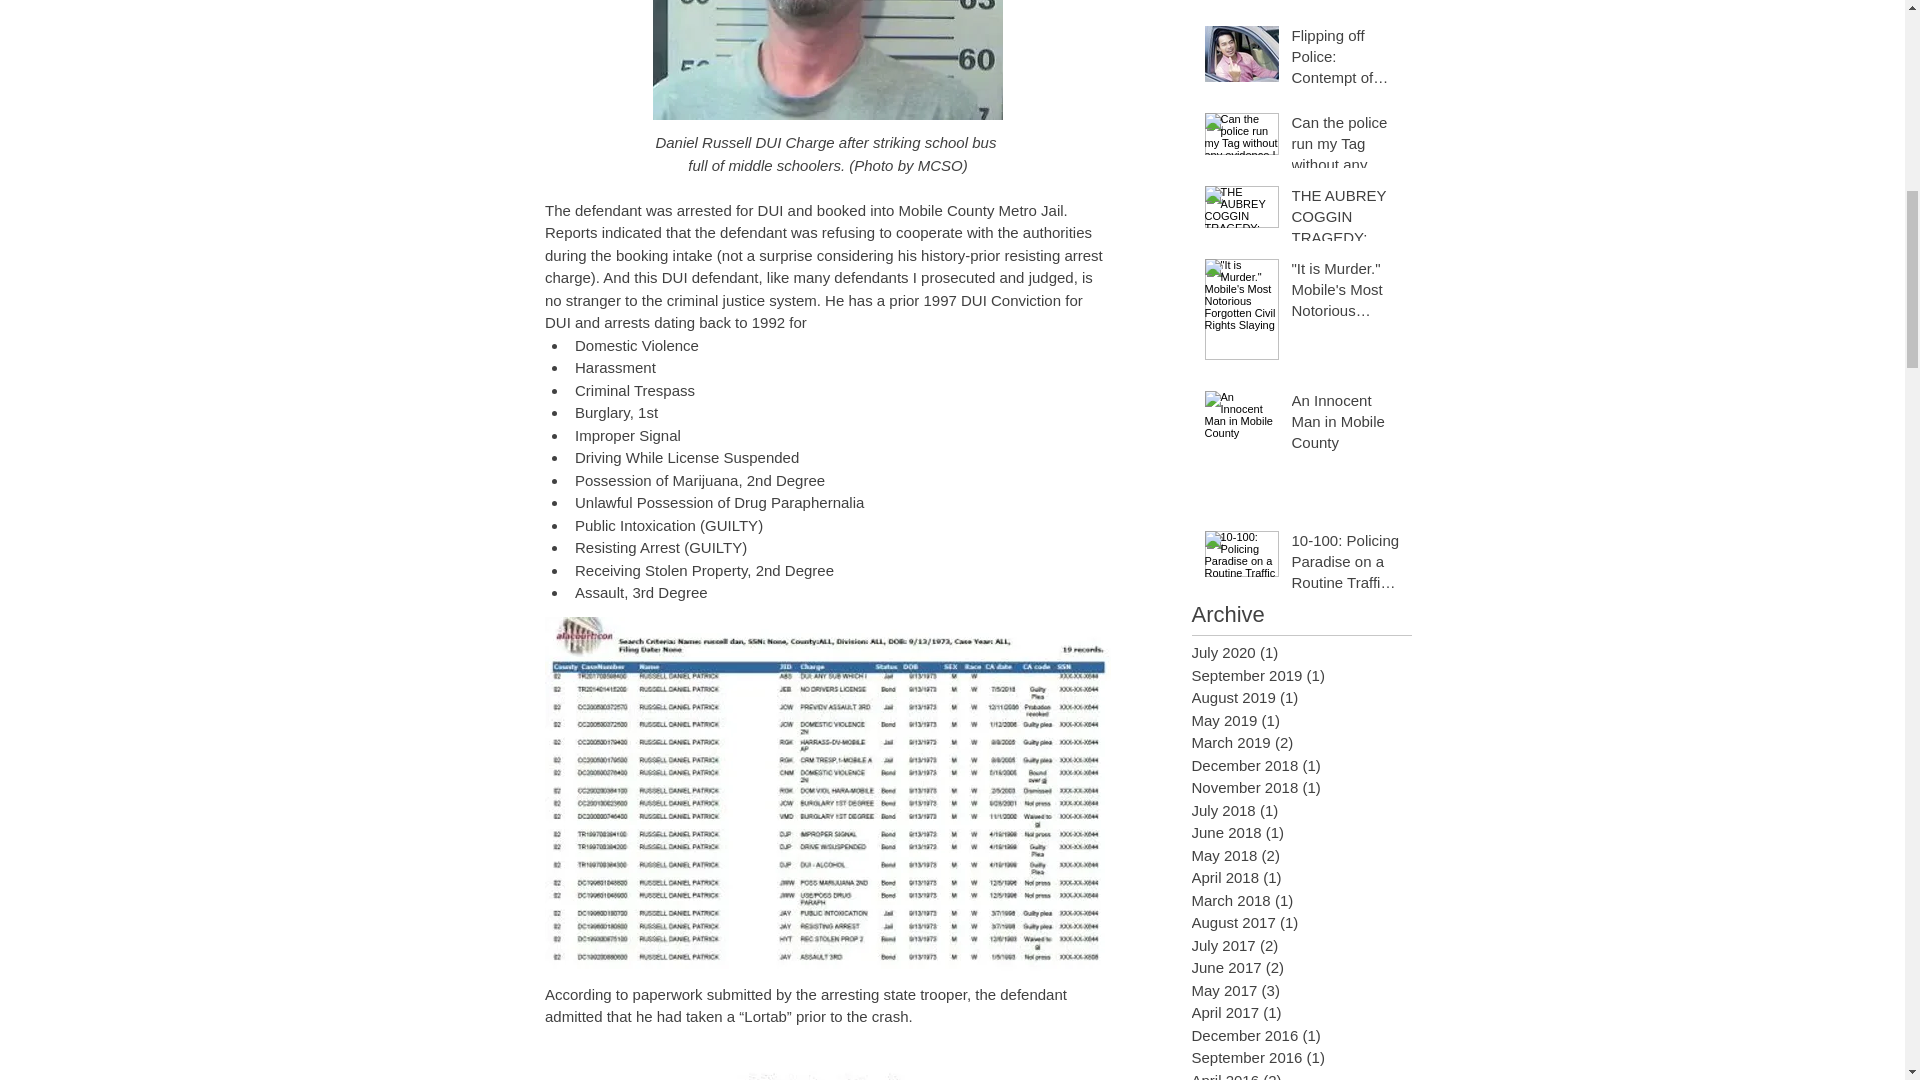  What do you see at coordinates (1346, 60) in the screenshot?
I see `Flipping off Police: Contempt of Cop or Free Speech?` at bounding box center [1346, 60].